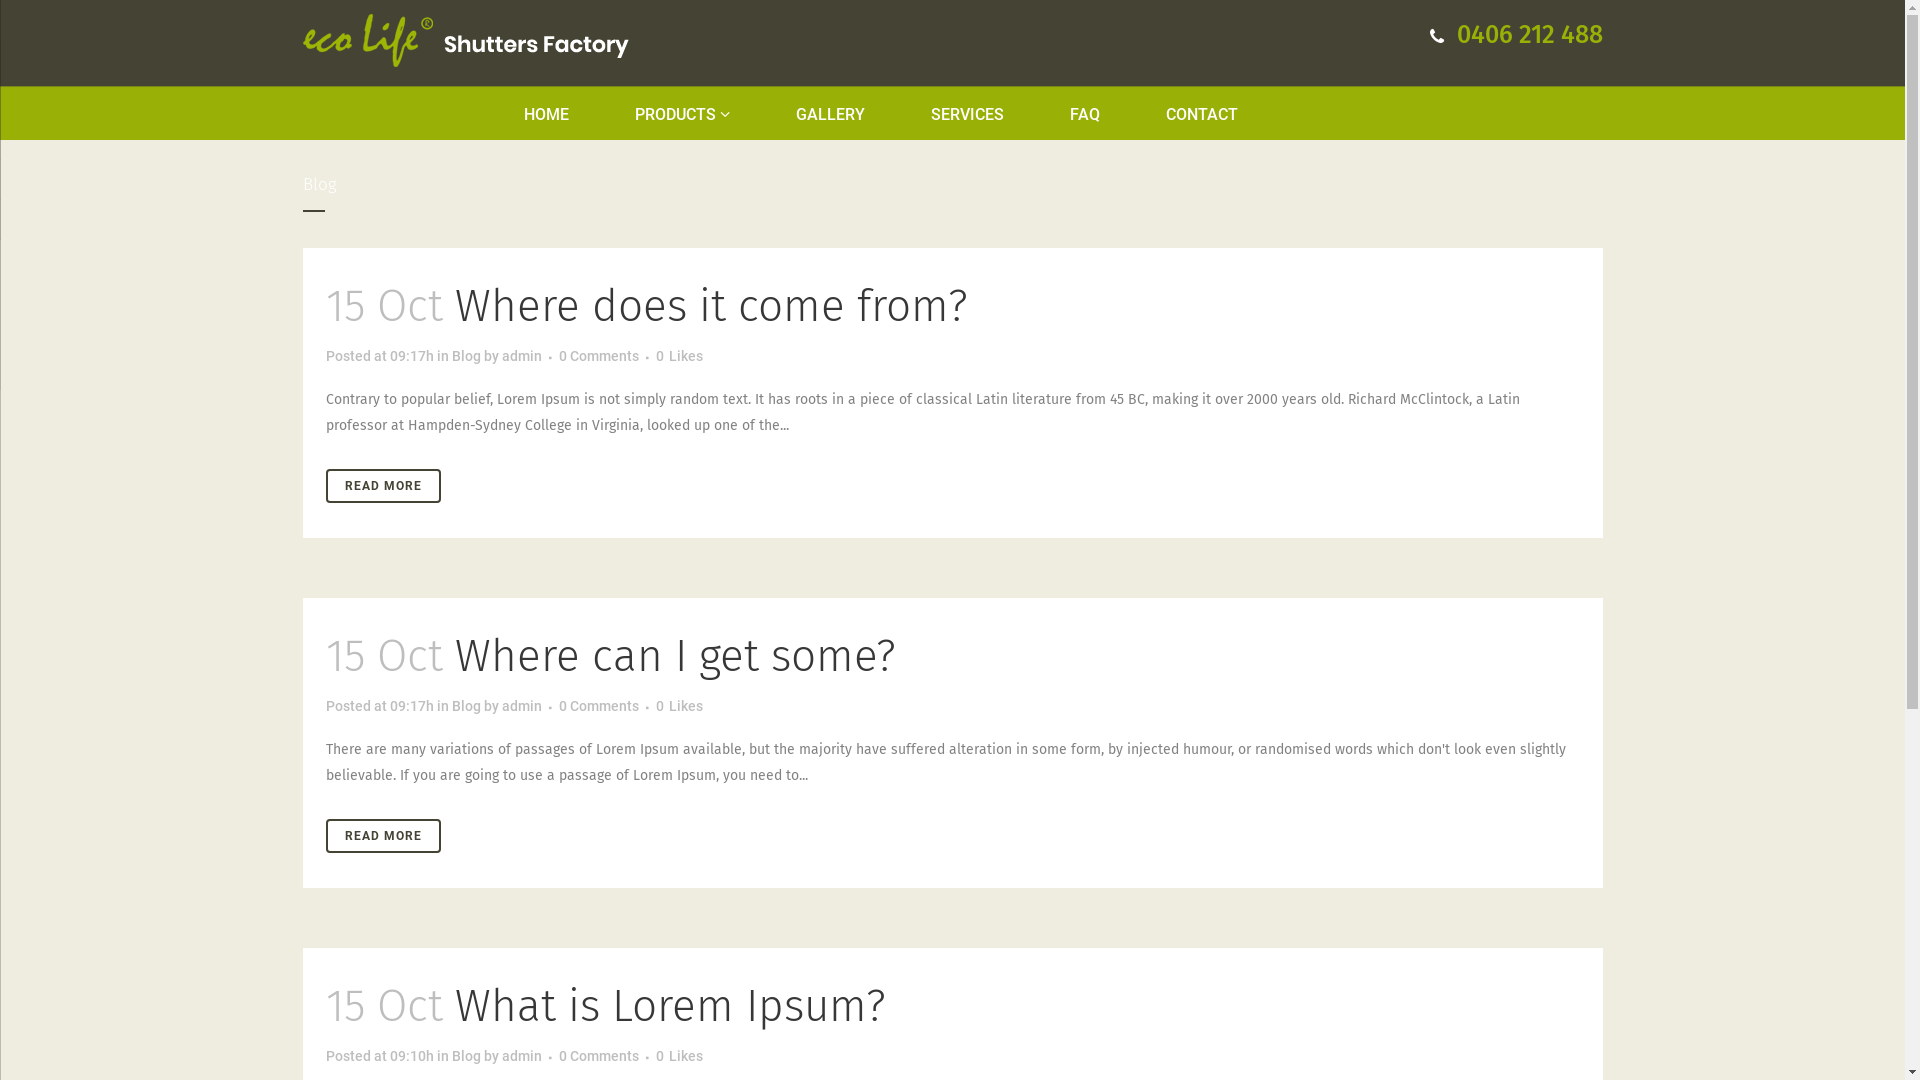 The image size is (1920, 1080). I want to click on 0 Comments, so click(598, 706).